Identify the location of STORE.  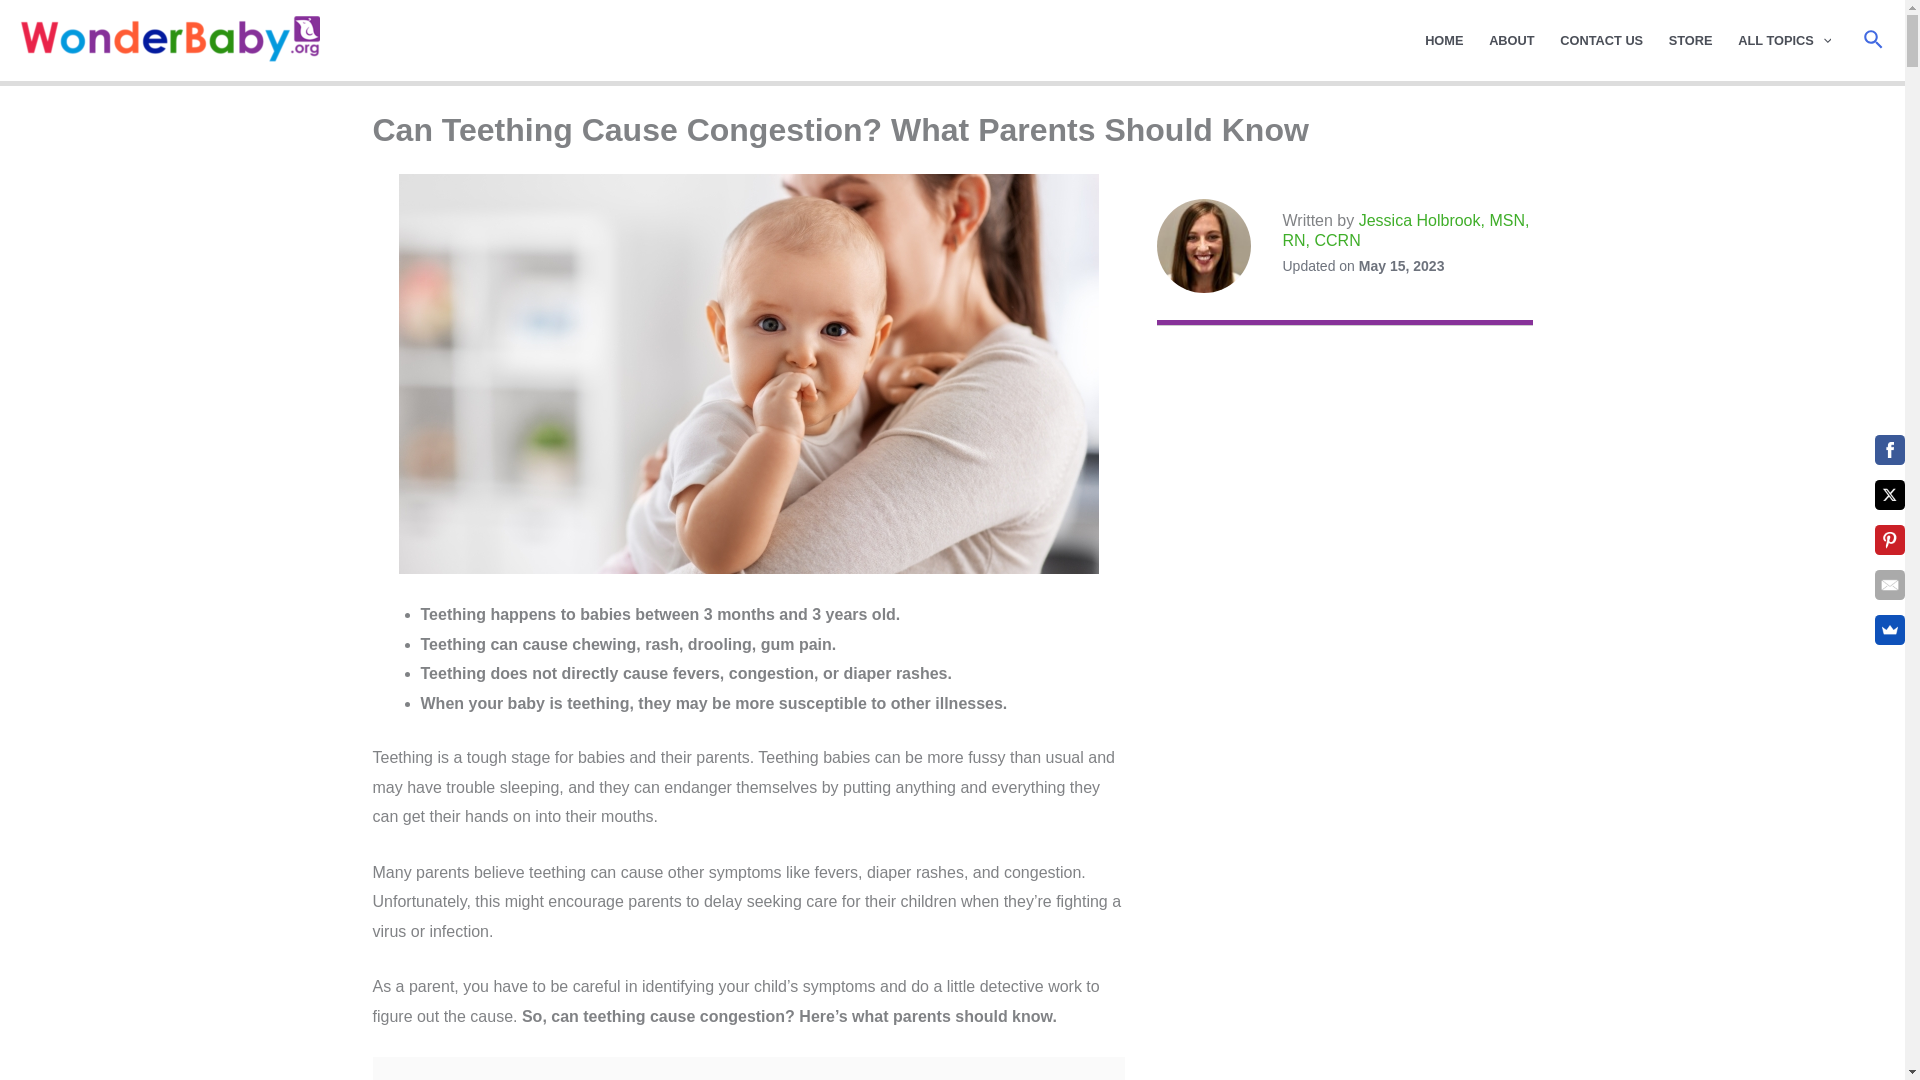
(1690, 40).